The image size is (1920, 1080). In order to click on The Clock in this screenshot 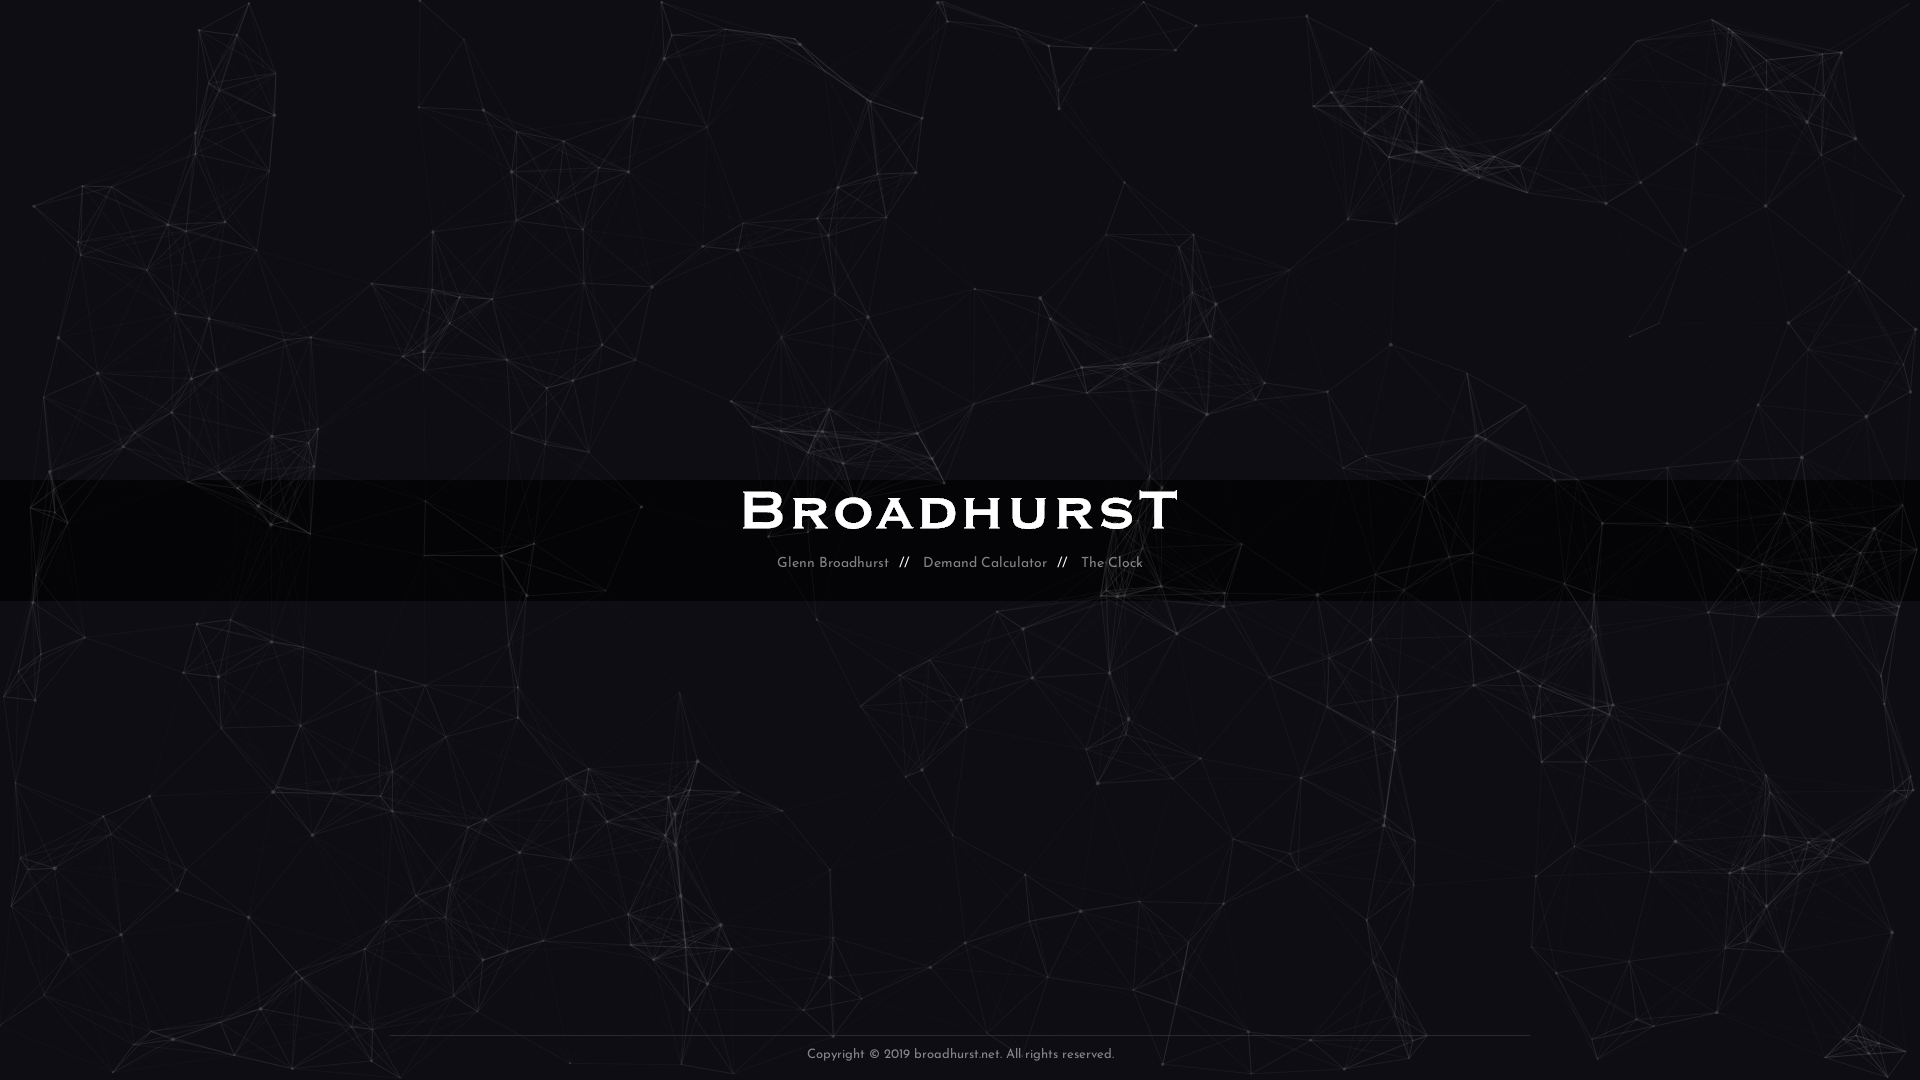, I will do `click(1112, 564)`.